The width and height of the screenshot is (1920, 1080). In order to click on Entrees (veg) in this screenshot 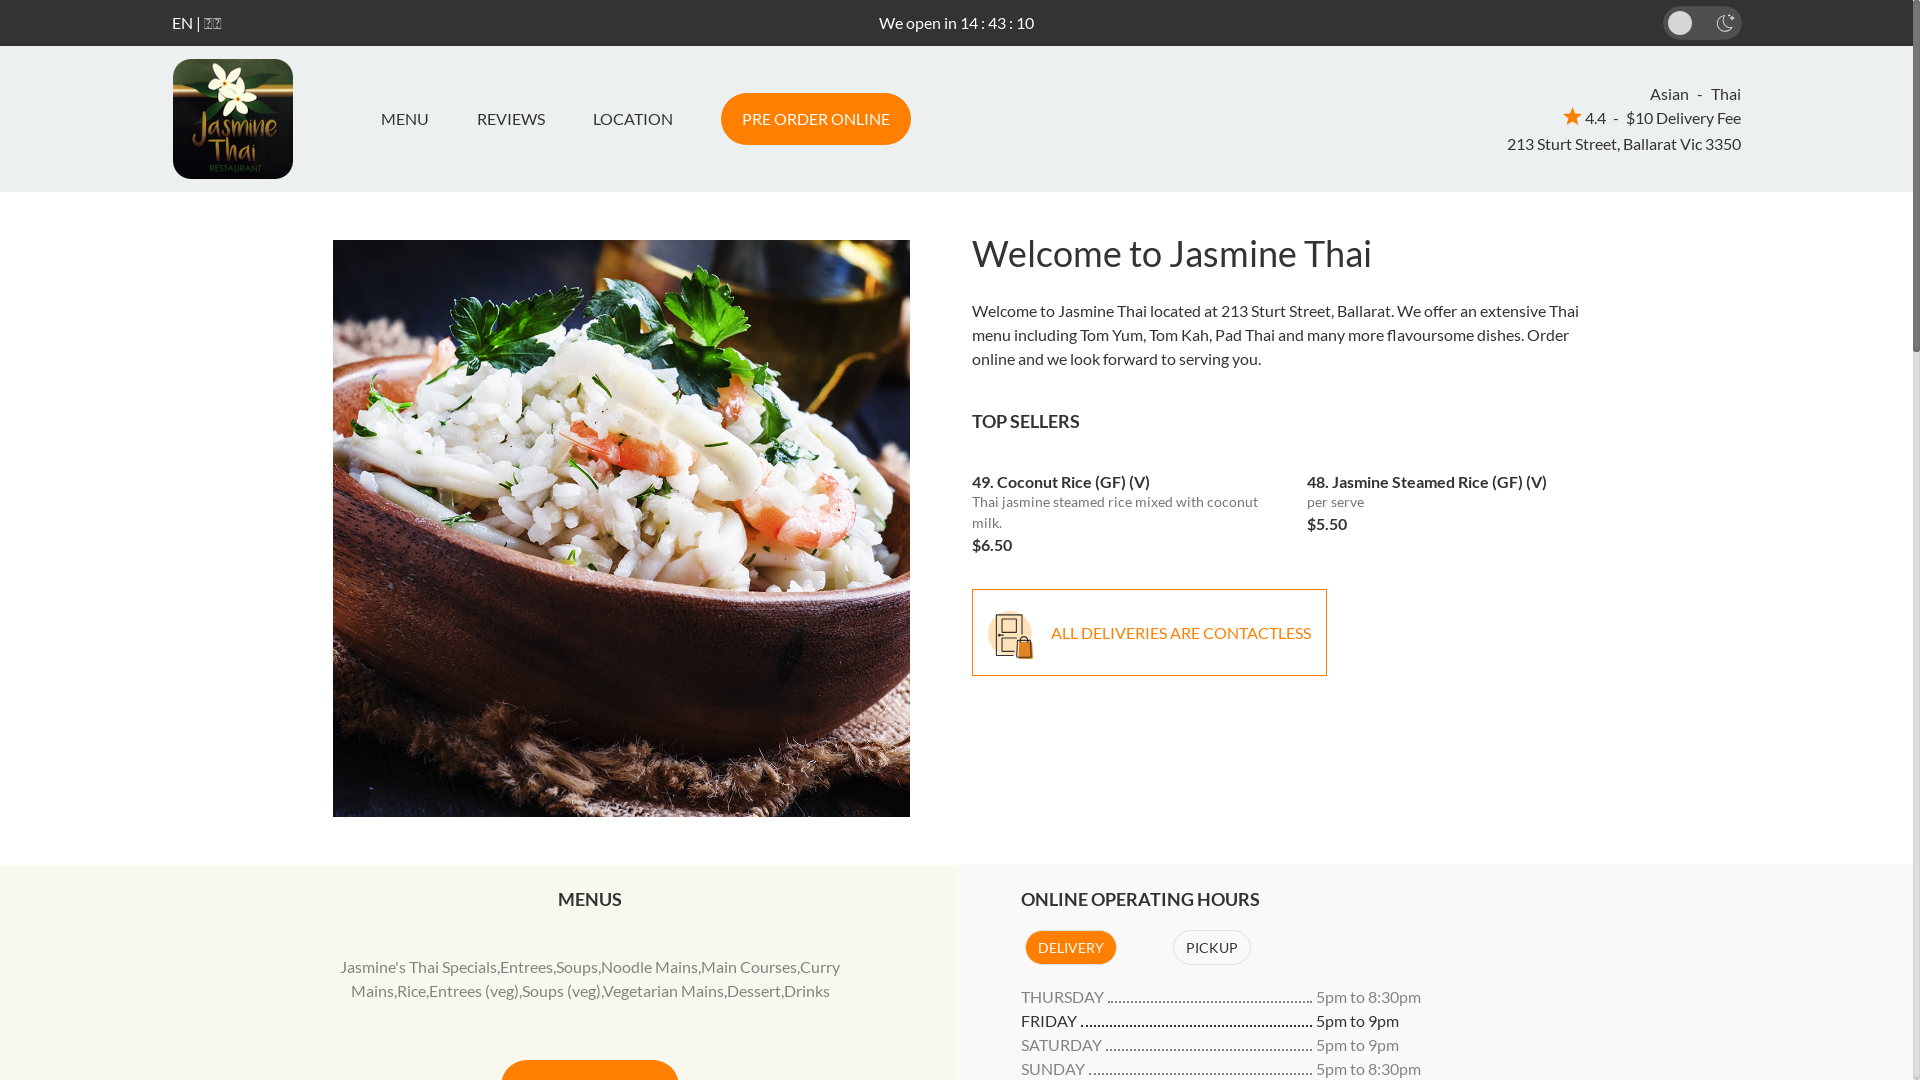, I will do `click(474, 990)`.